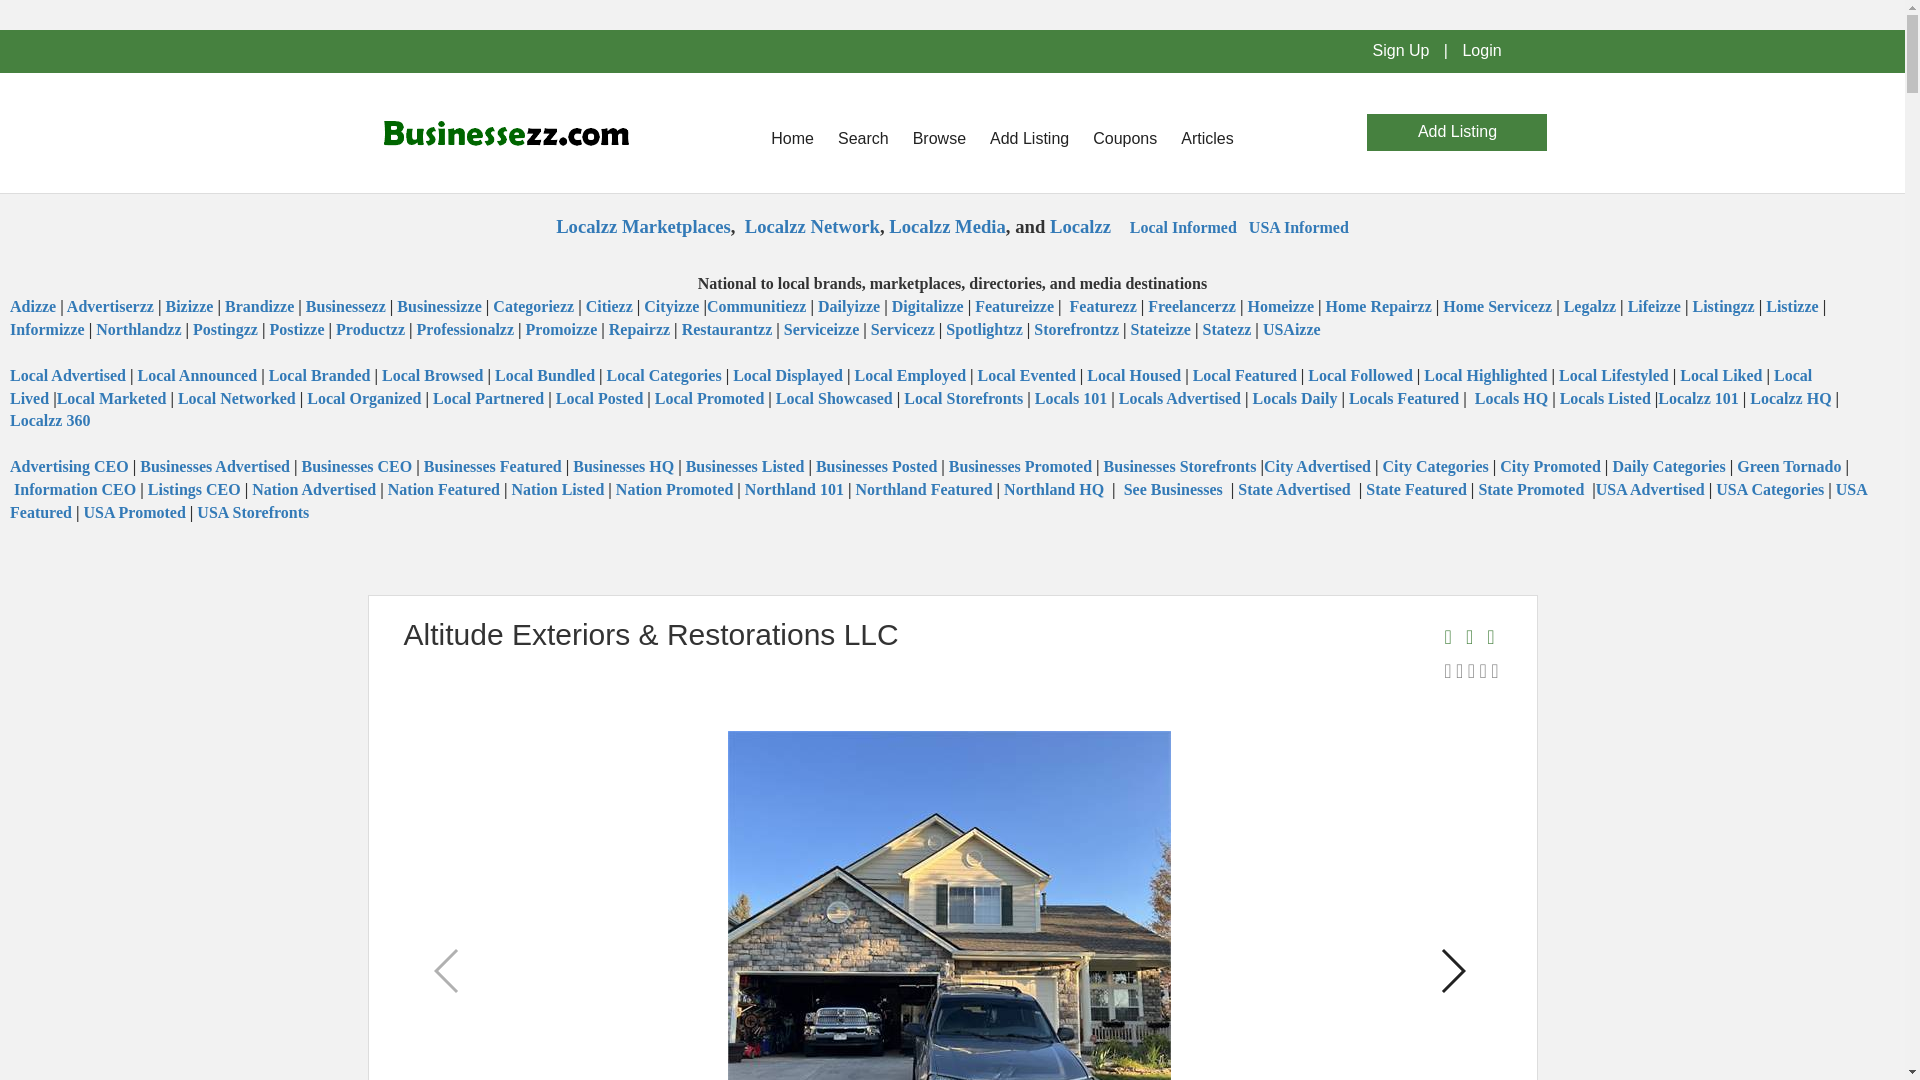 This screenshot has width=1920, height=1080. Describe the element at coordinates (1124, 138) in the screenshot. I see `Coupons` at that location.